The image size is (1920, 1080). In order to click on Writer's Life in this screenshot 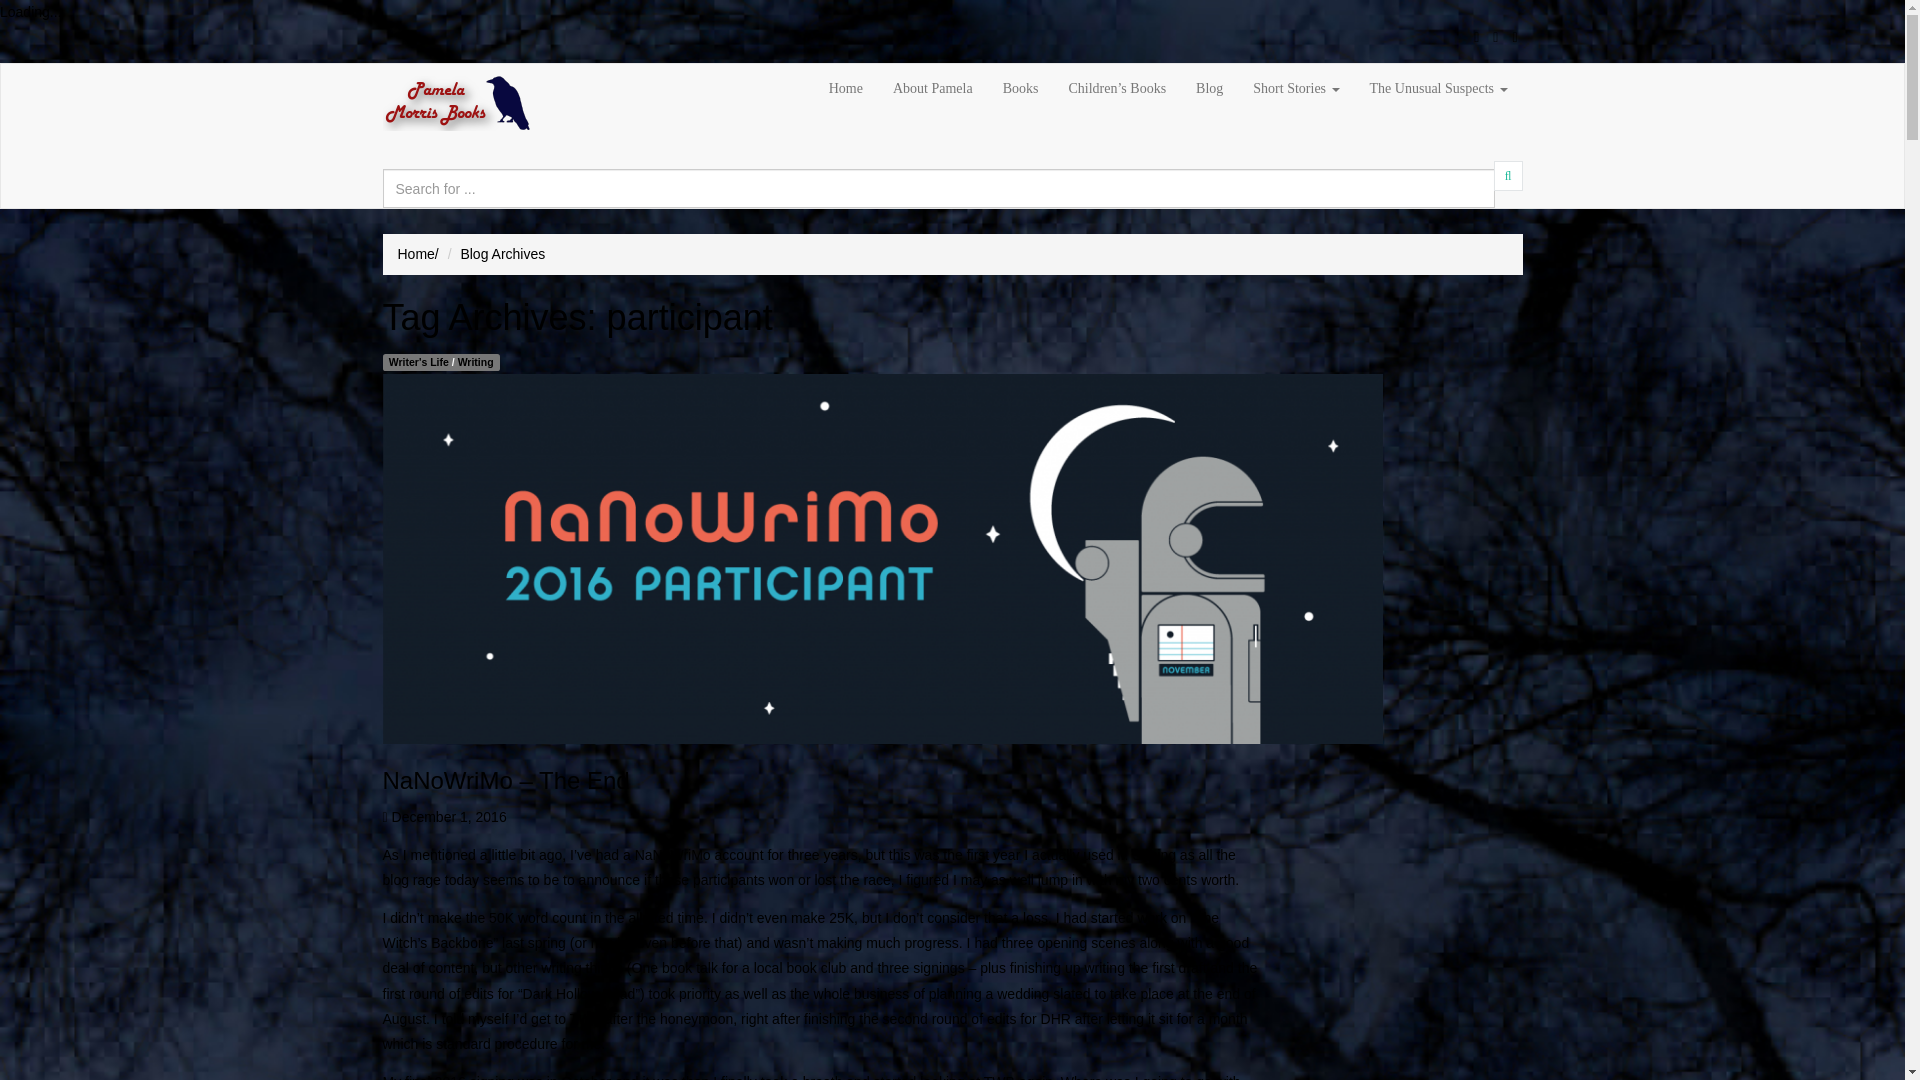, I will do `click(419, 362)`.